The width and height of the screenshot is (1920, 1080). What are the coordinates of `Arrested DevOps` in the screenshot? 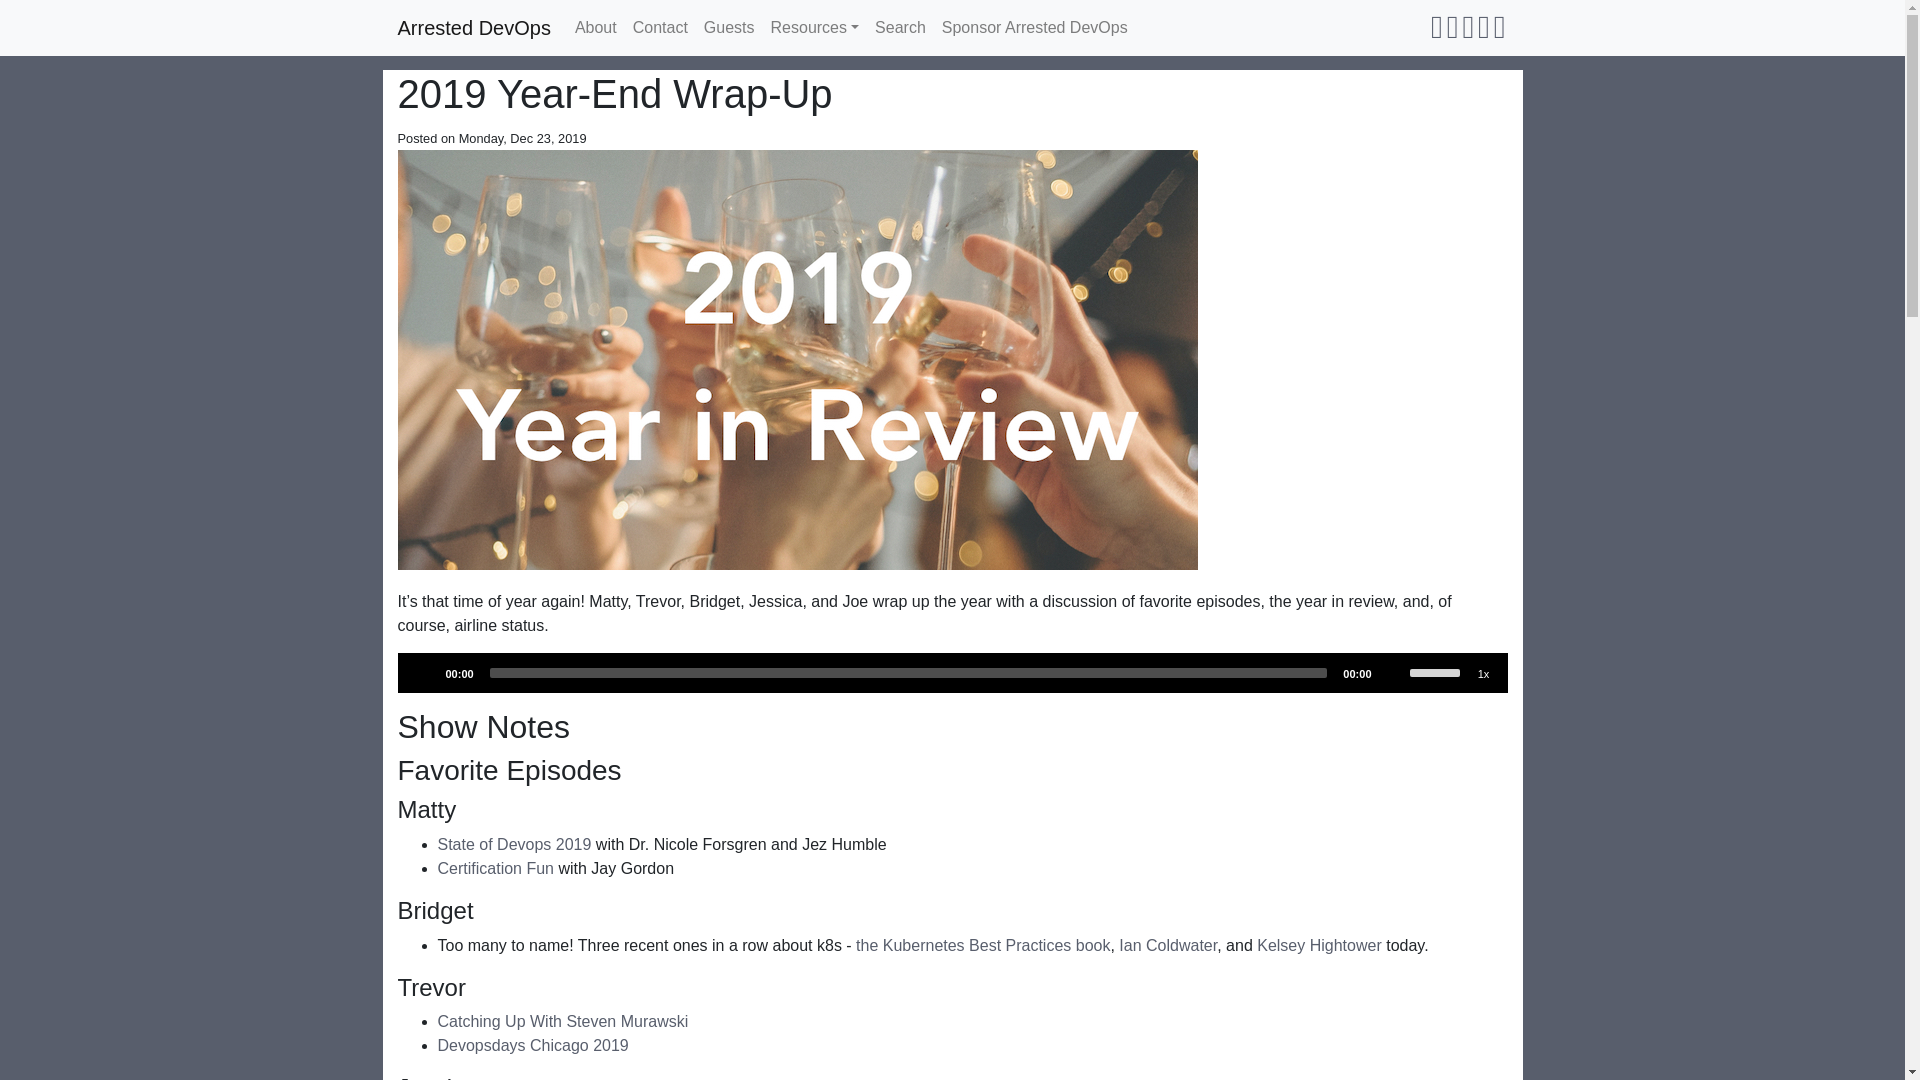 It's located at (474, 27).